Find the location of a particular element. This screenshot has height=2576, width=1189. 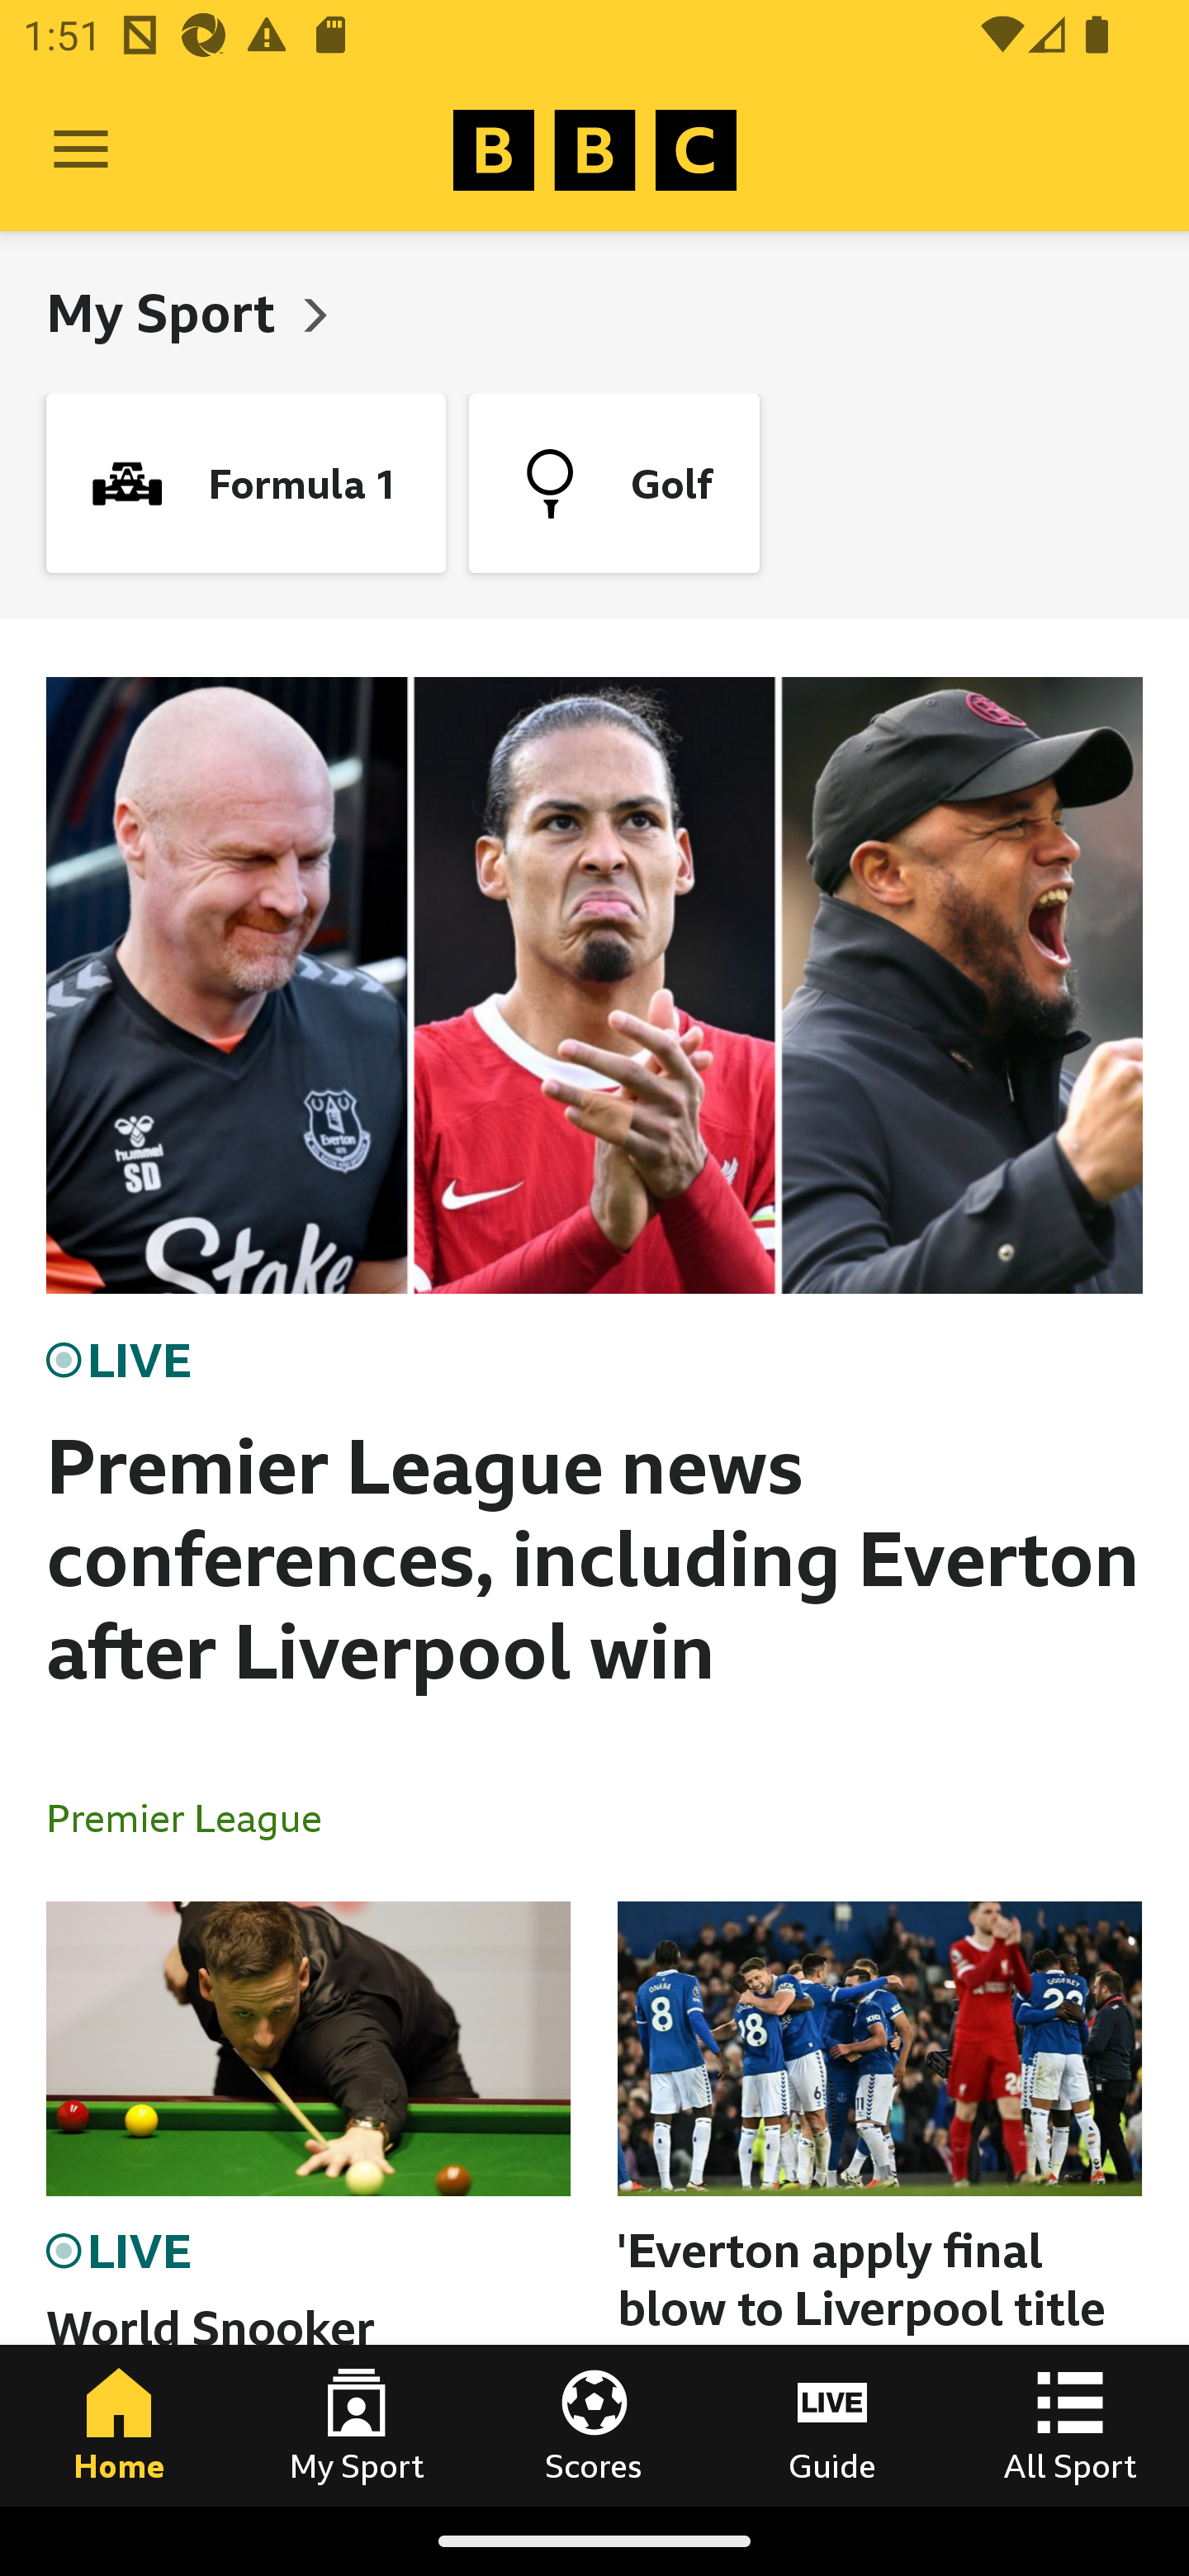

My Sport is located at coordinates (357, 2425).